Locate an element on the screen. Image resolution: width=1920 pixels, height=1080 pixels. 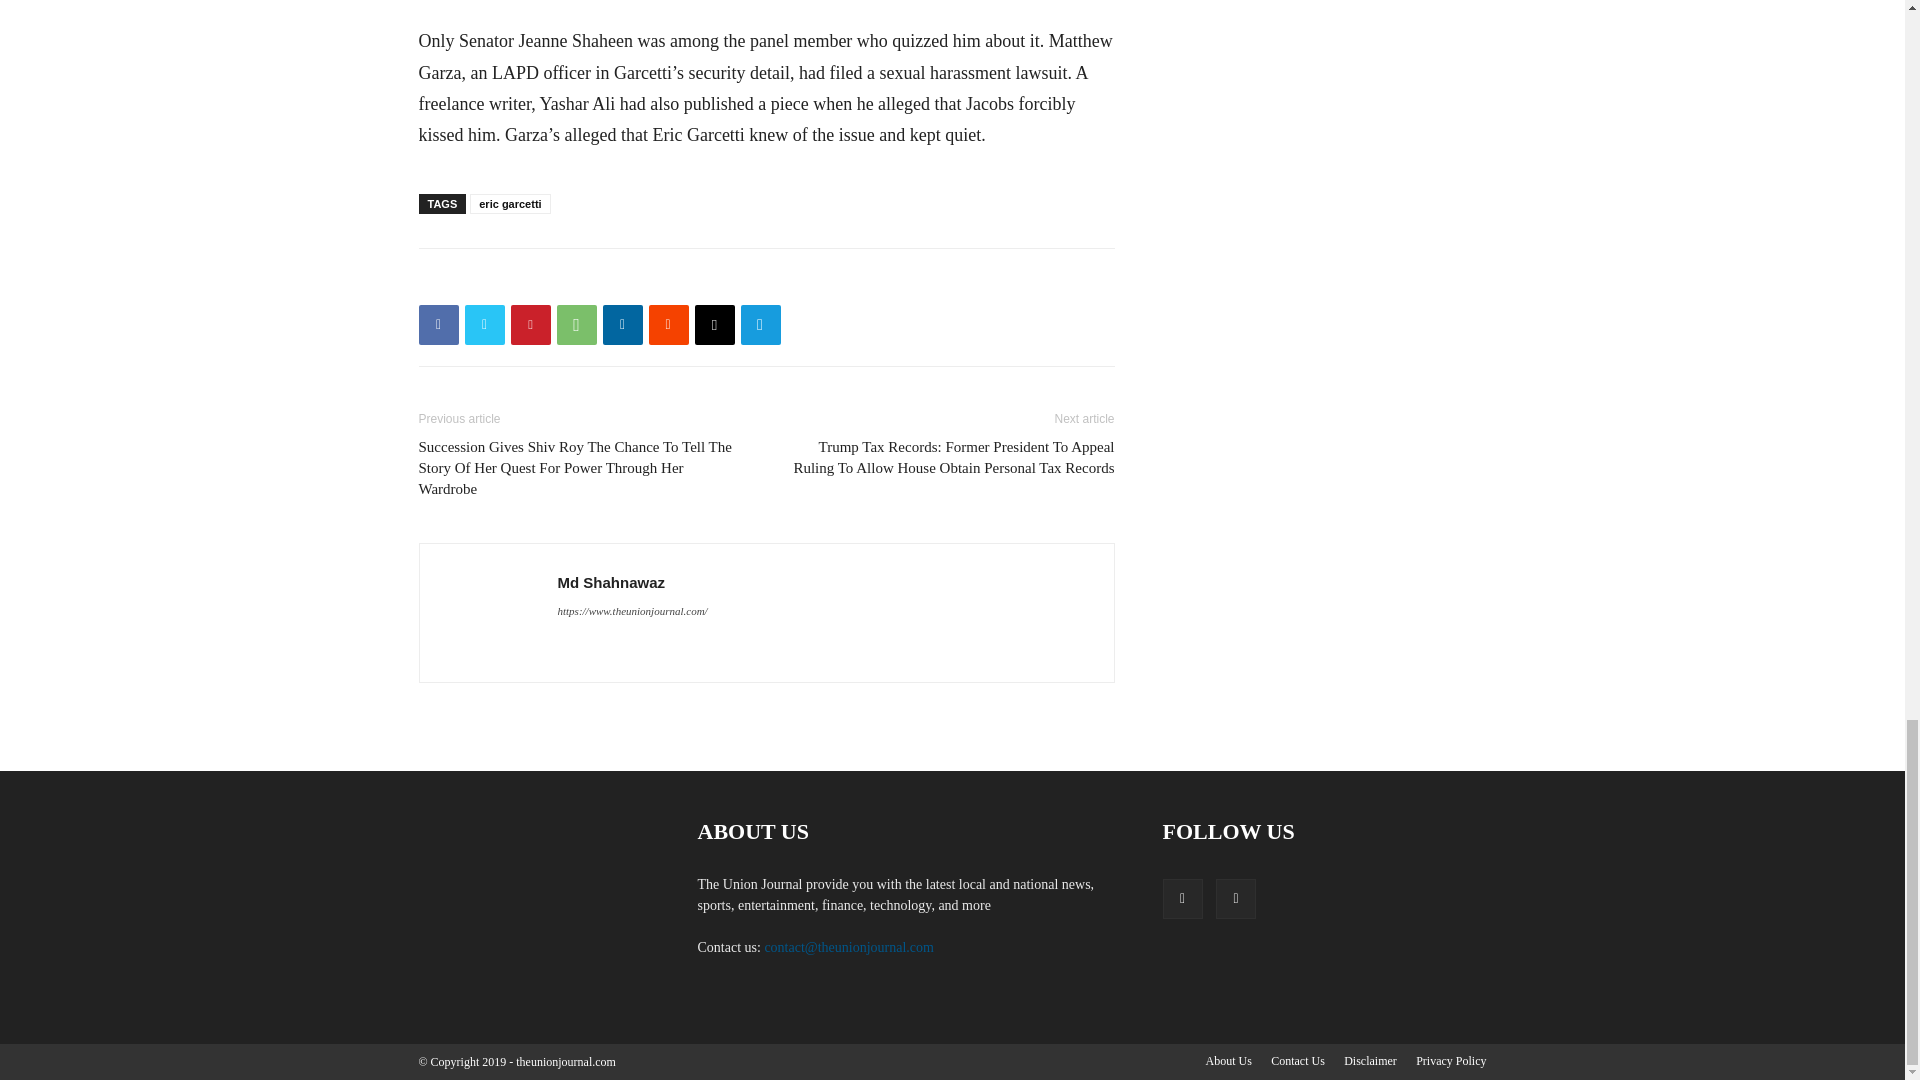
WhatsApp is located at coordinates (576, 324).